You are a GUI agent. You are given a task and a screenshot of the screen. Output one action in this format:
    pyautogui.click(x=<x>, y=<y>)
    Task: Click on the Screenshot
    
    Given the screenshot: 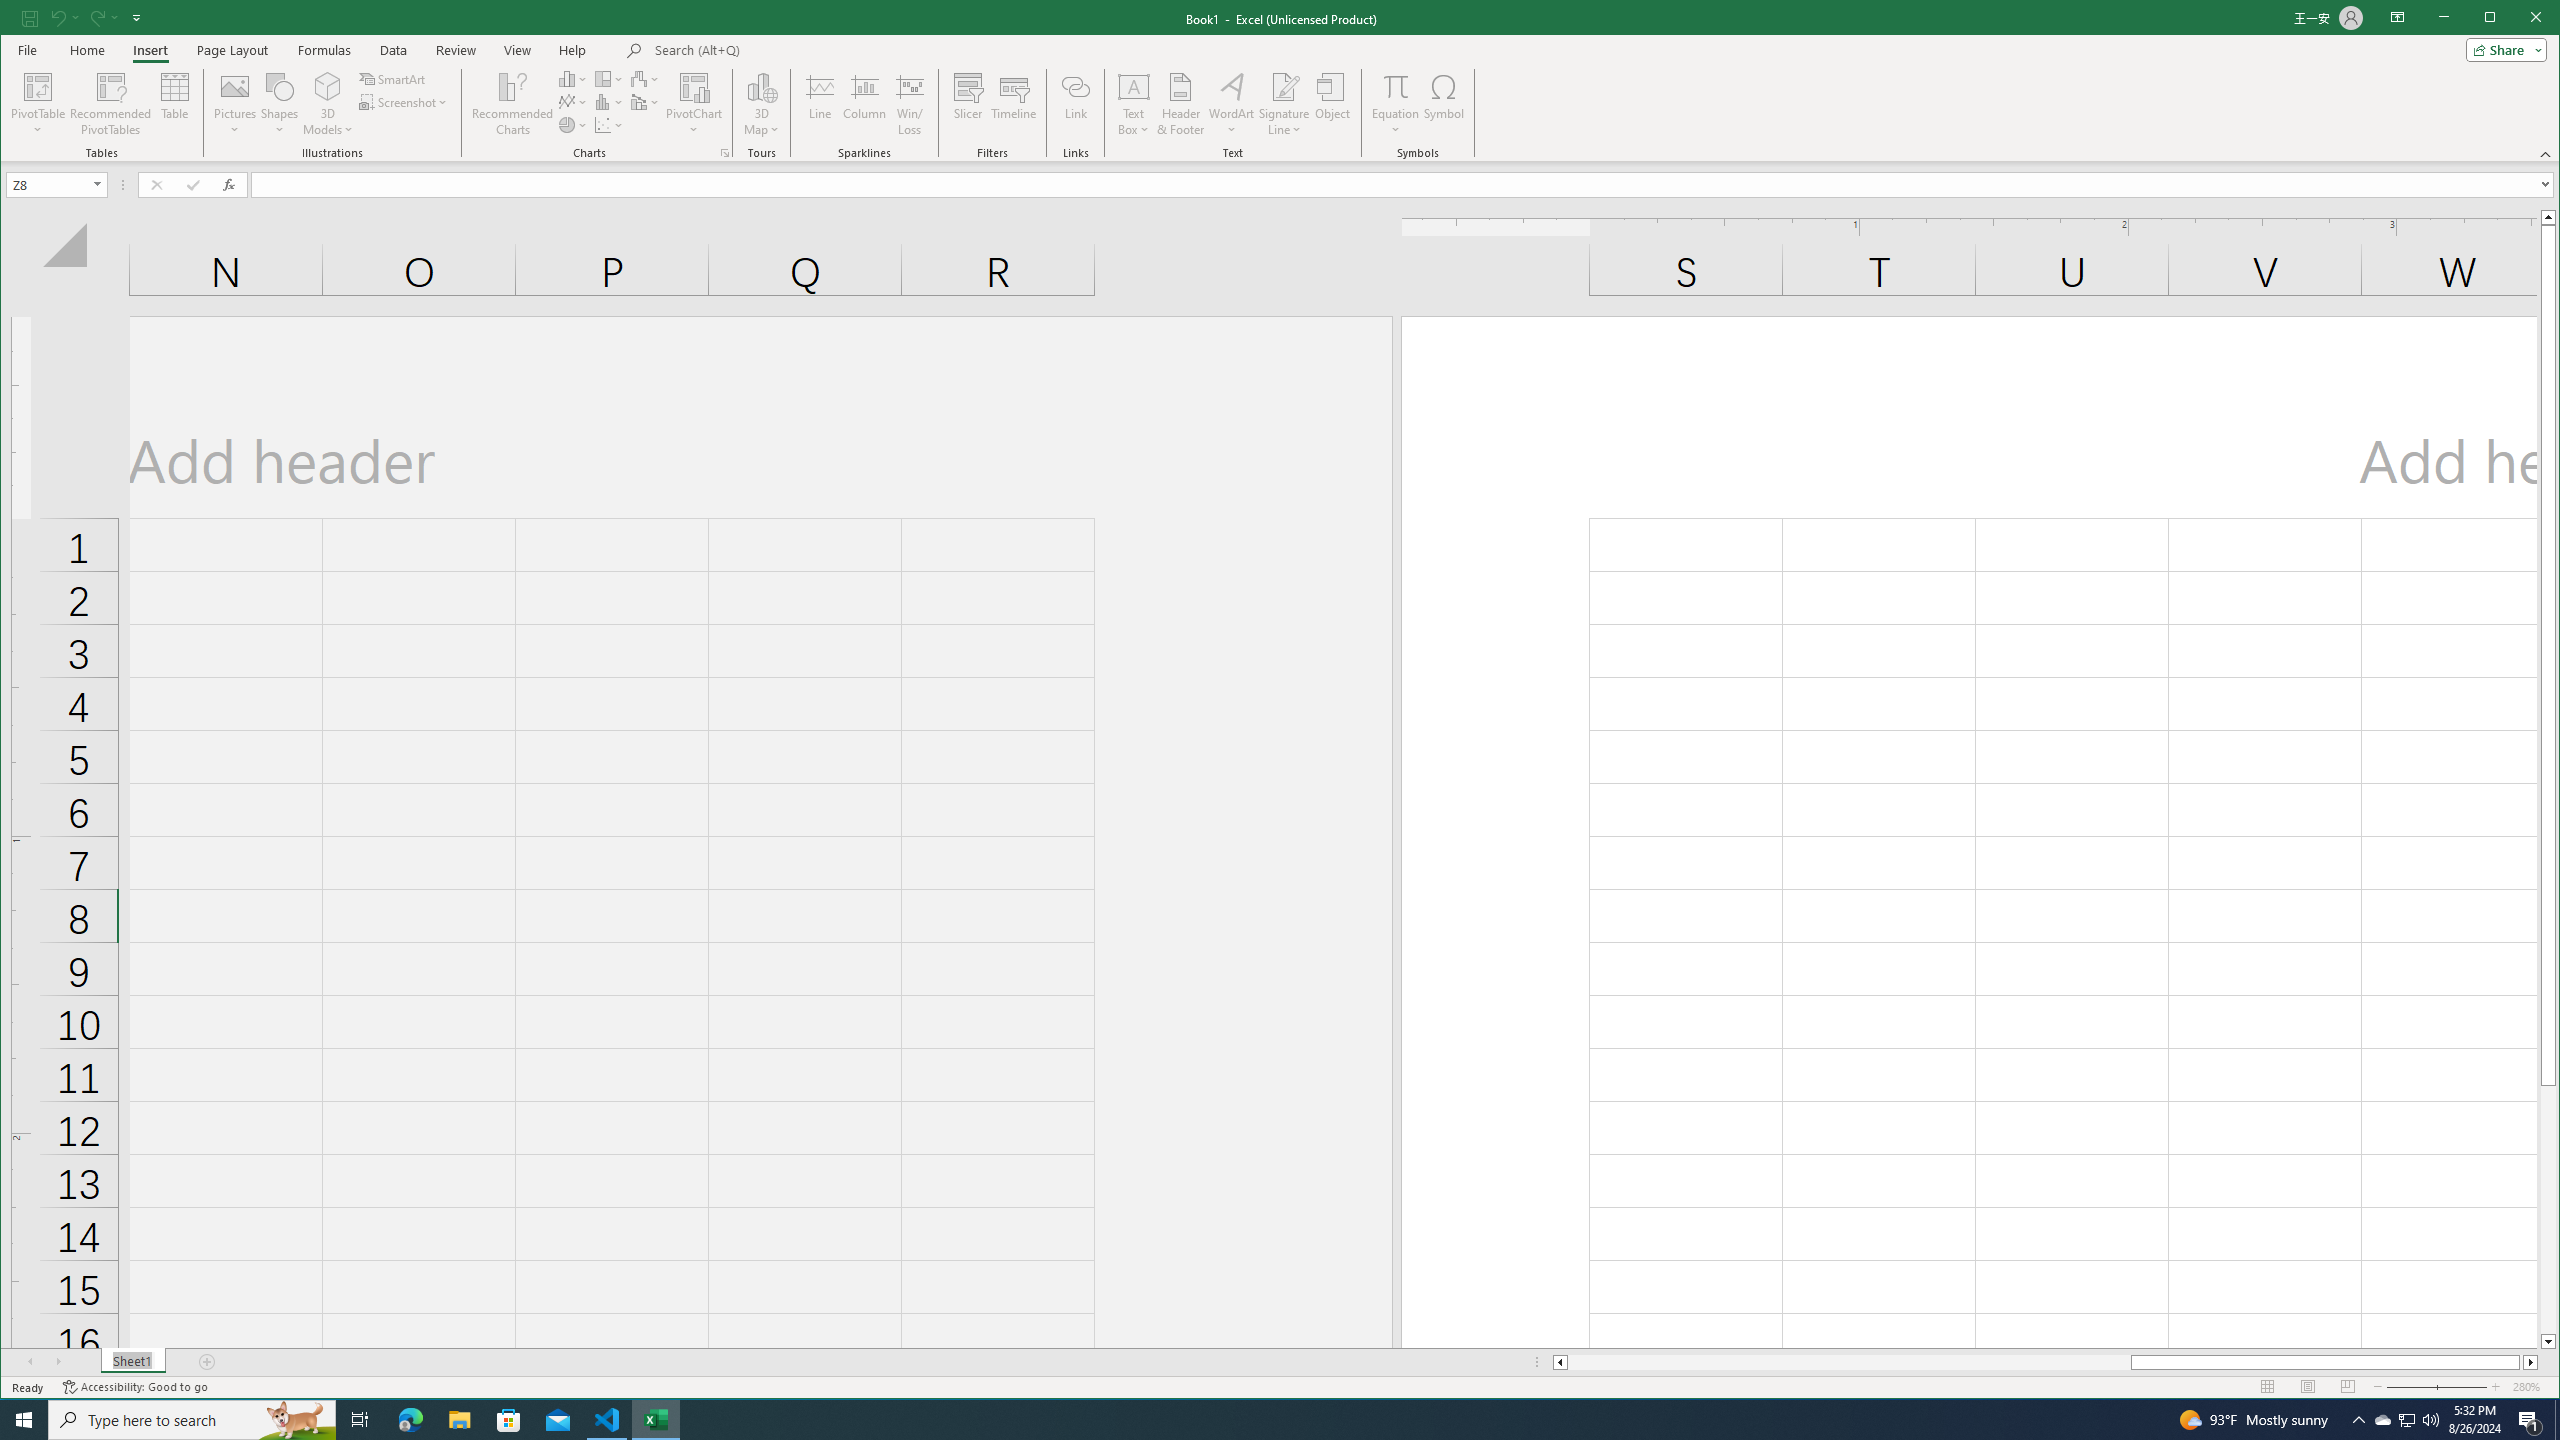 What is the action you would take?
    pyautogui.click(x=404, y=102)
    